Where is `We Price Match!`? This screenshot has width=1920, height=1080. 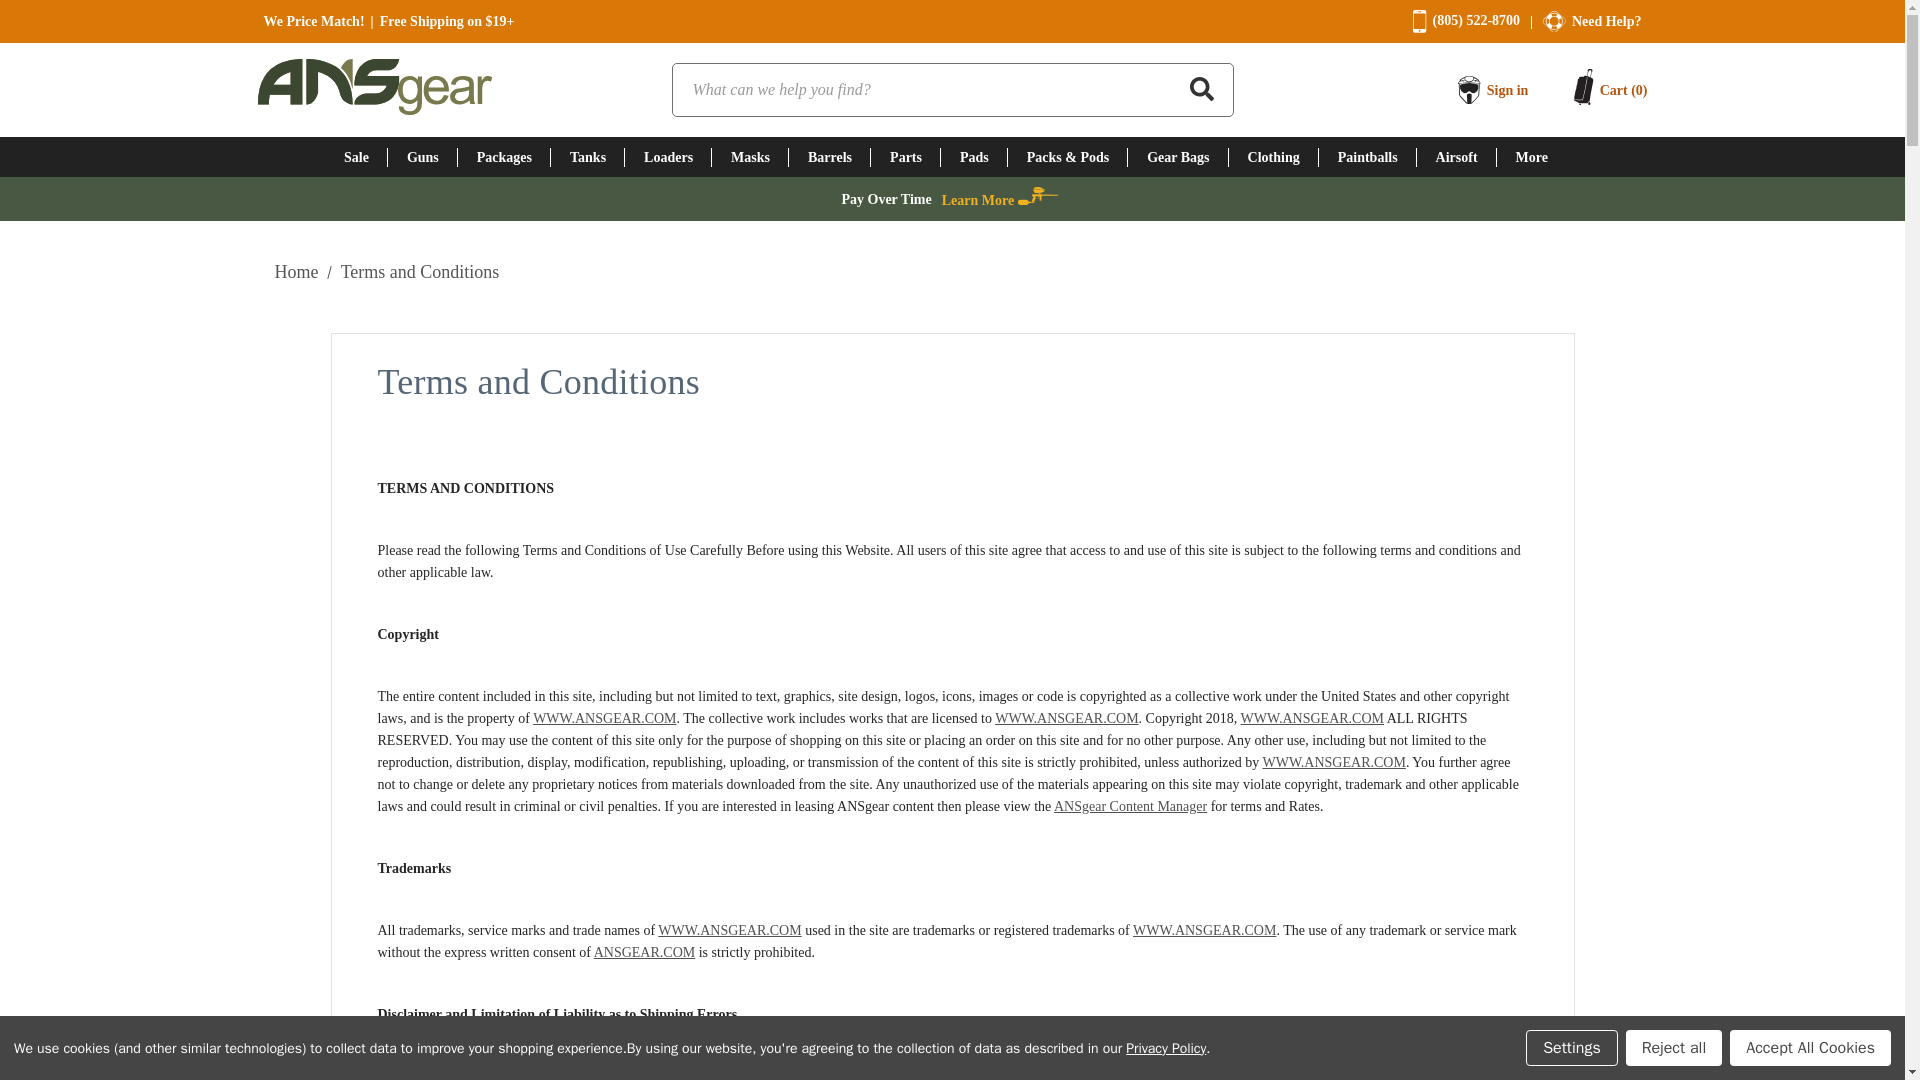
We Price Match! is located at coordinates (314, 22).